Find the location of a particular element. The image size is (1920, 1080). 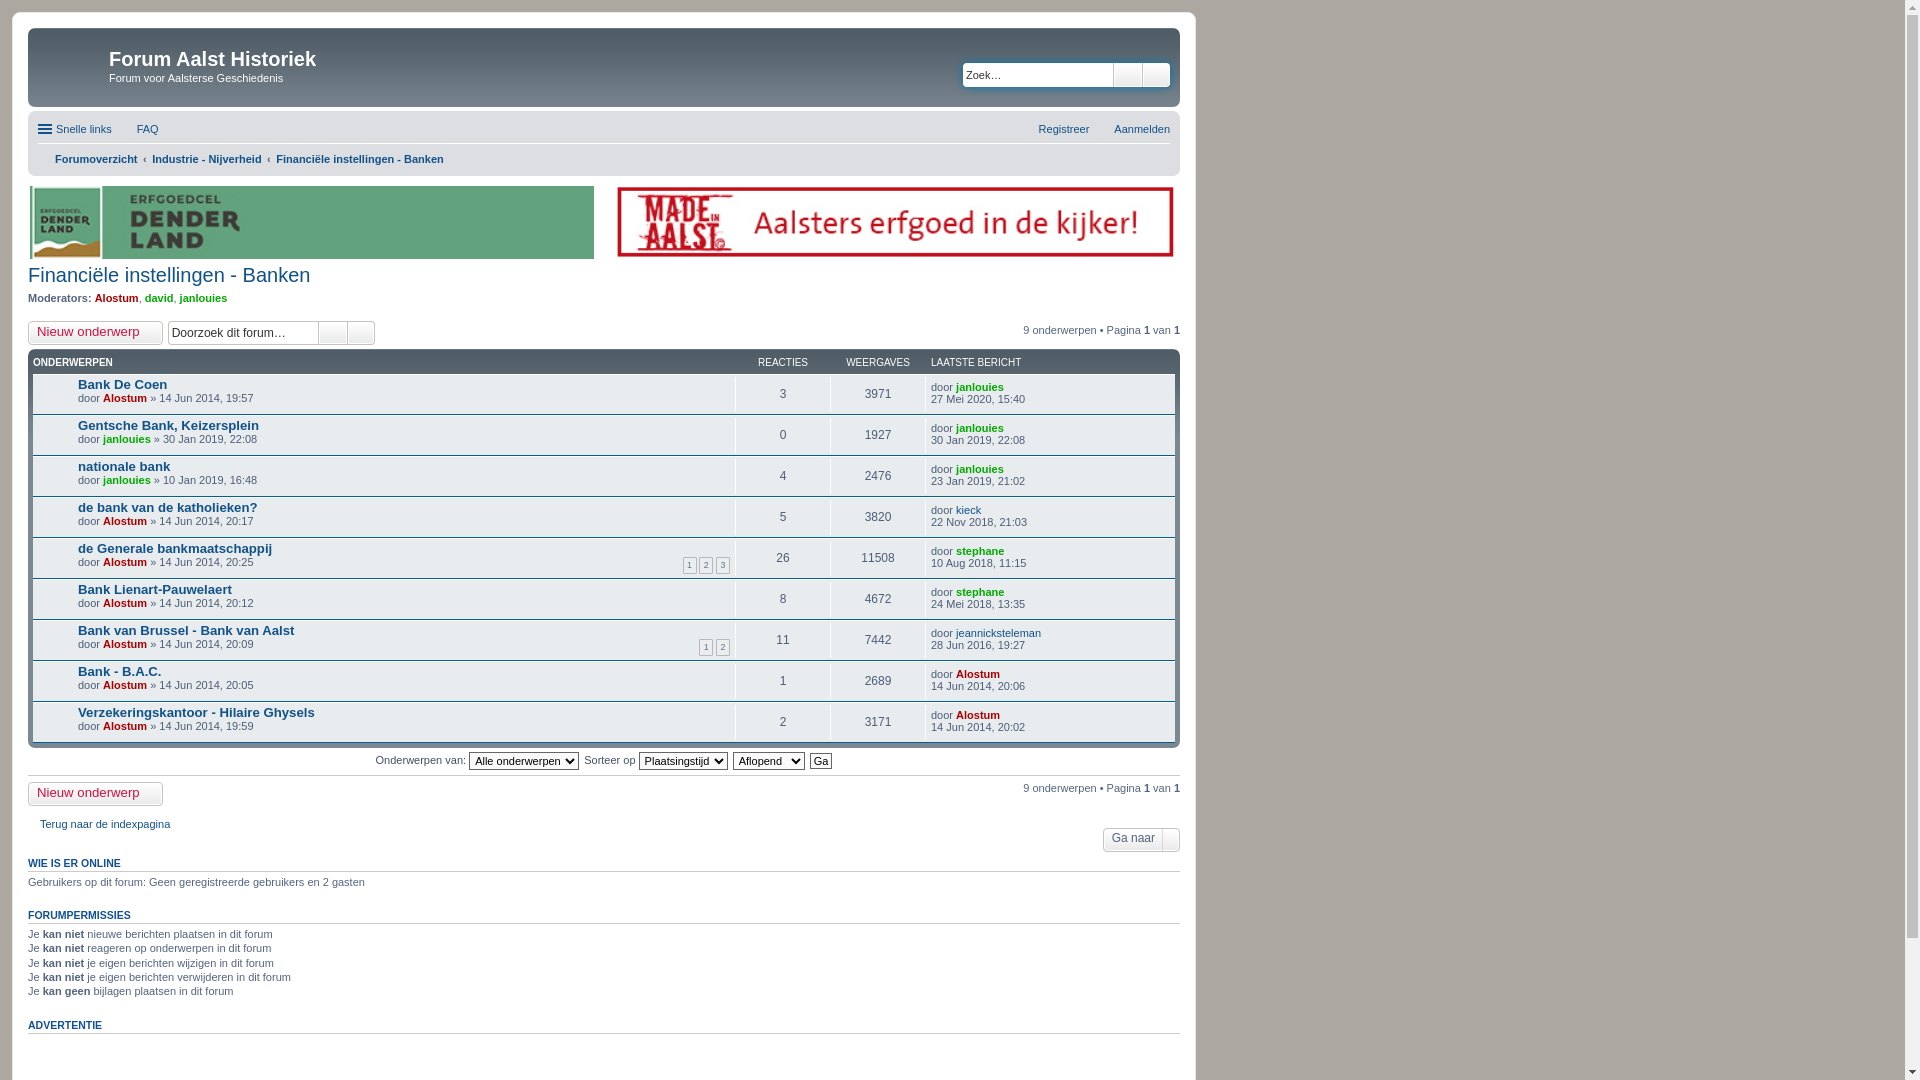

Gentsche Bank, Keizersplein is located at coordinates (168, 426).